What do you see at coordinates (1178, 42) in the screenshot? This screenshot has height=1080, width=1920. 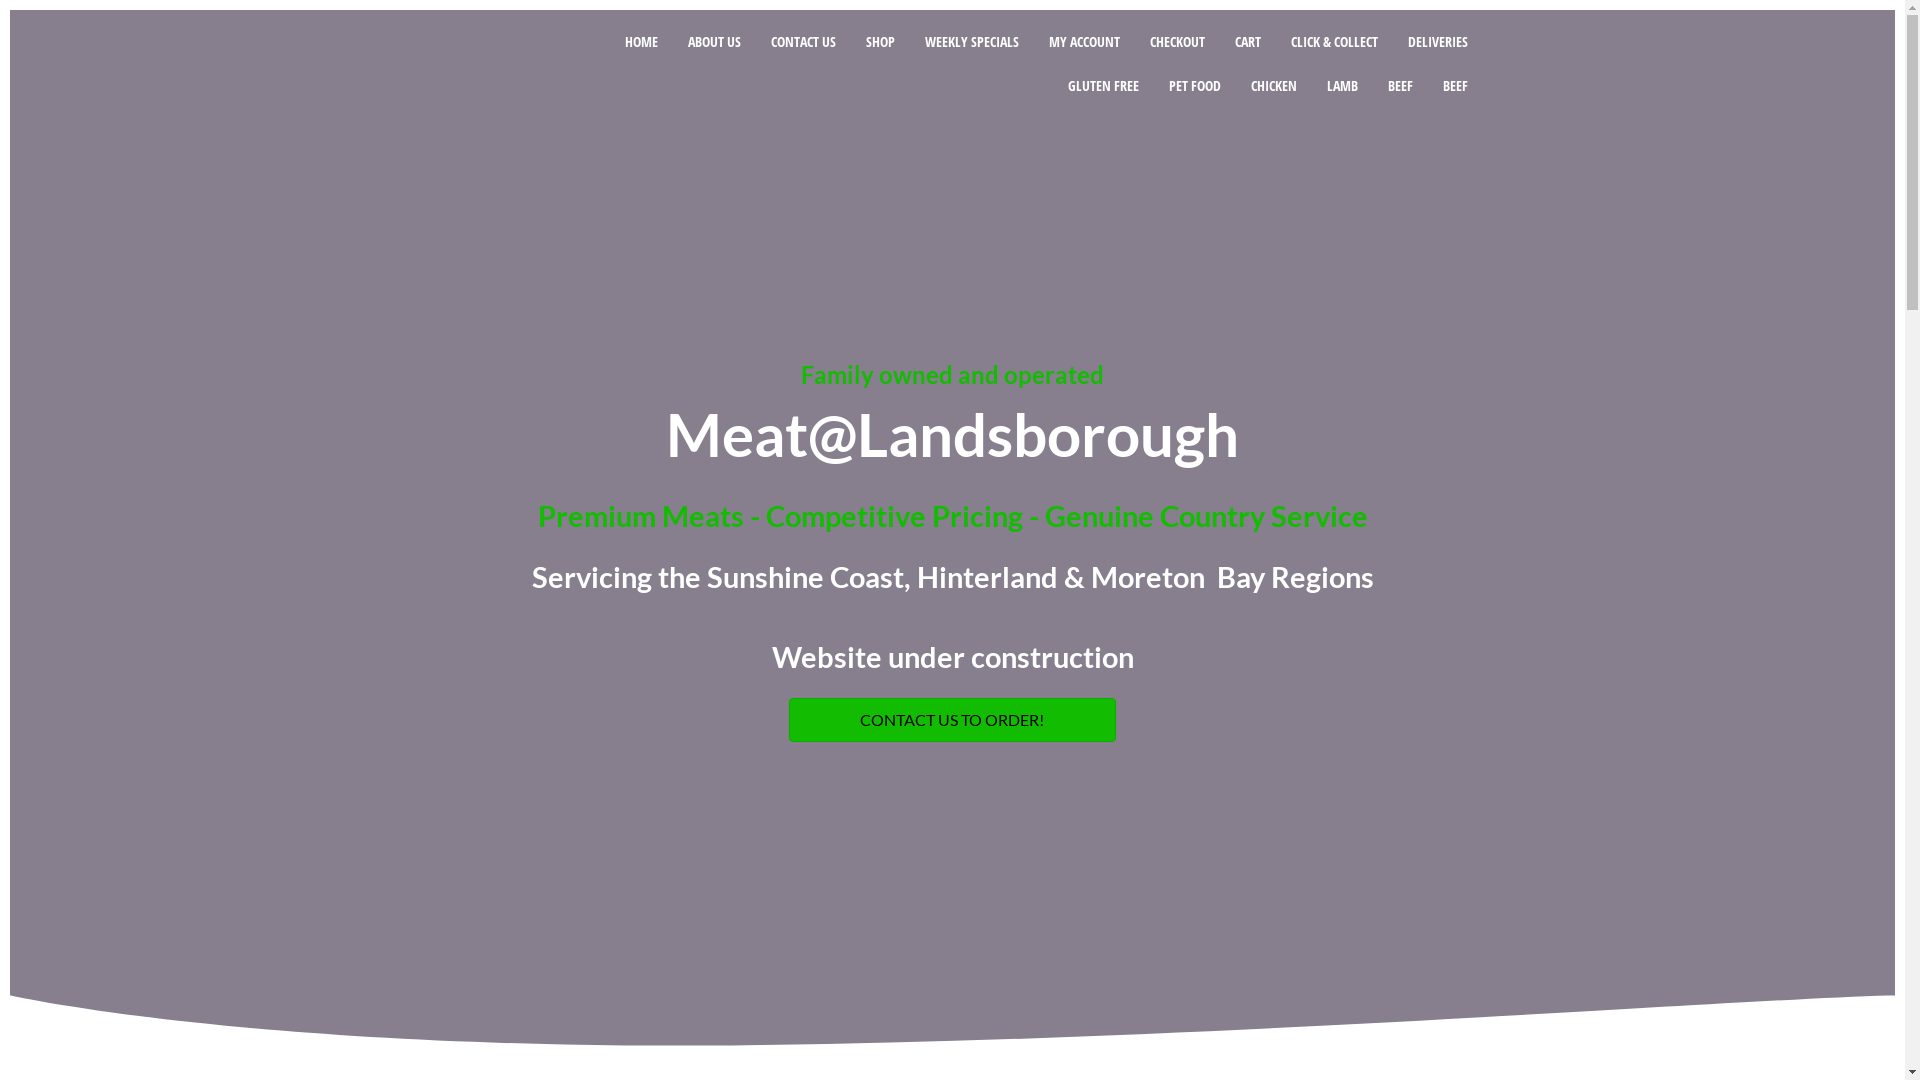 I see `CHECKOUT` at bounding box center [1178, 42].